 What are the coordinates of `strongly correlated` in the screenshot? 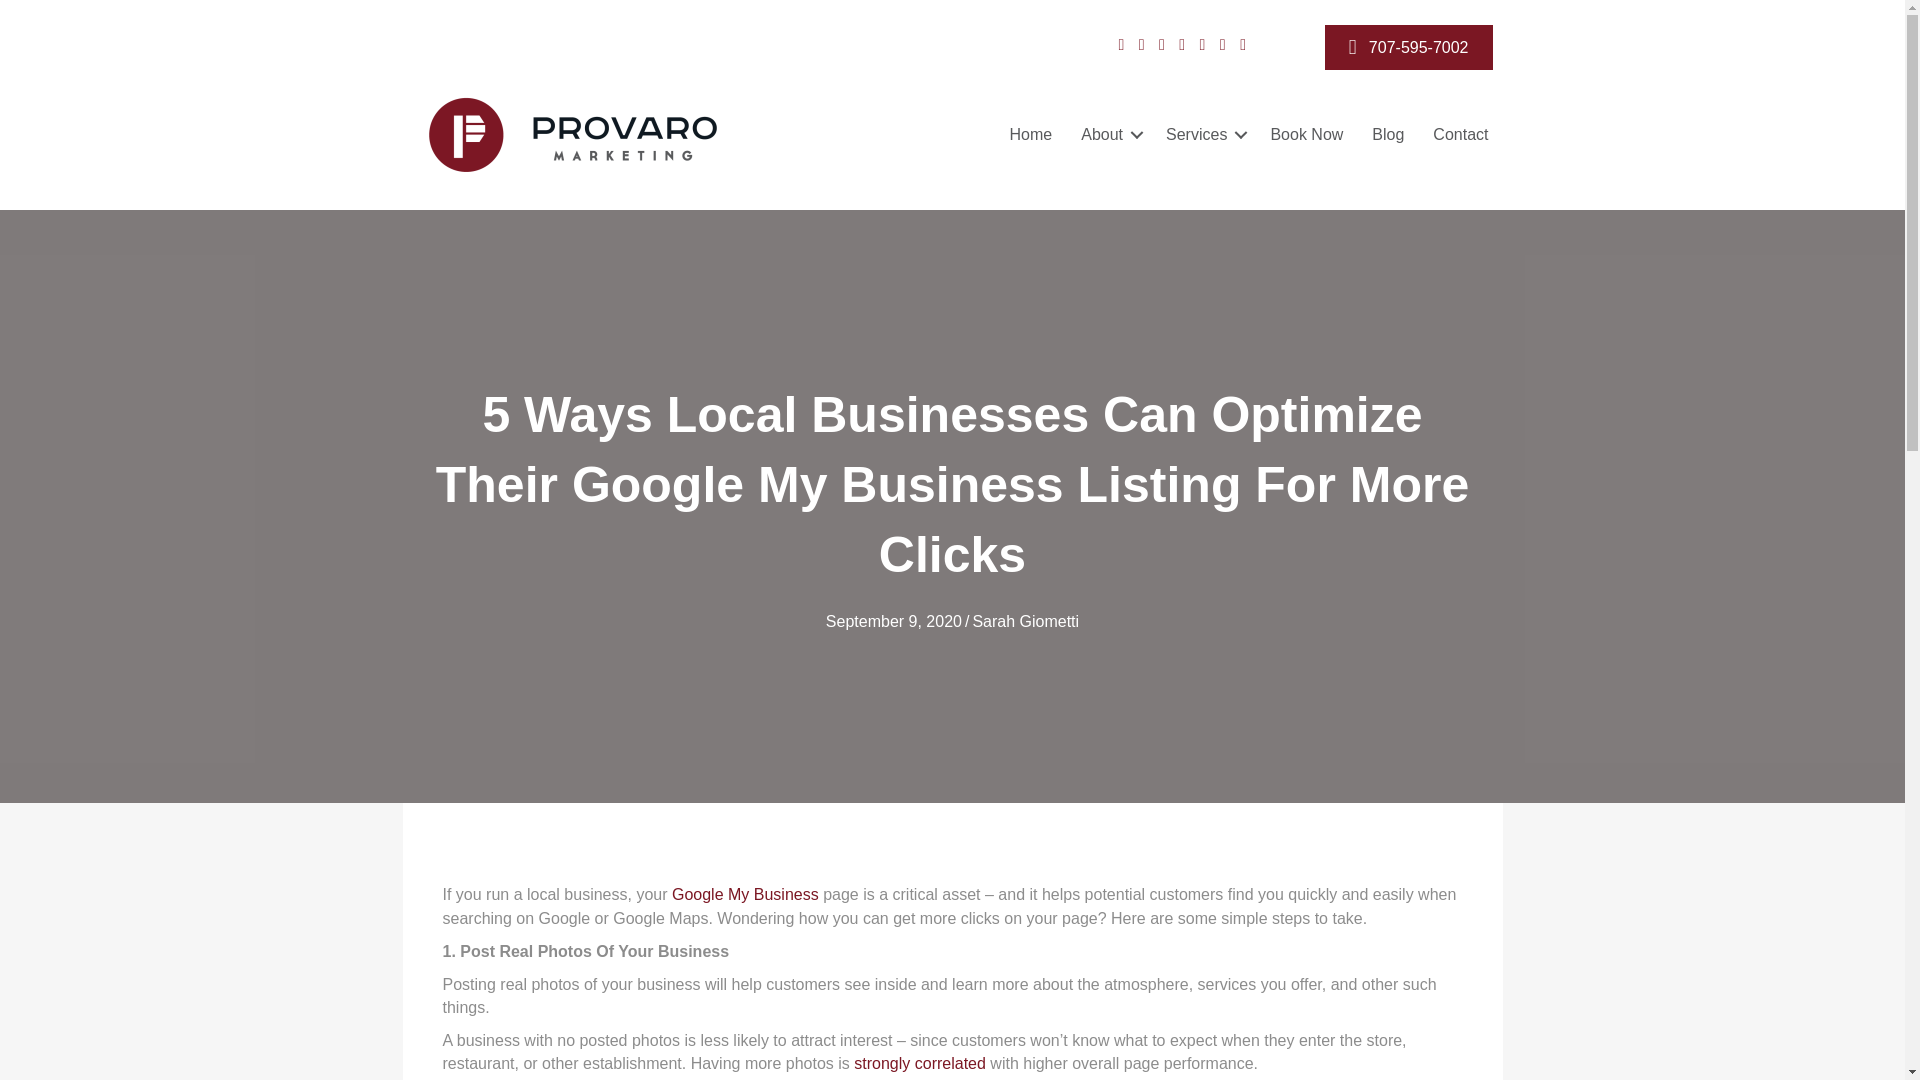 It's located at (920, 1064).